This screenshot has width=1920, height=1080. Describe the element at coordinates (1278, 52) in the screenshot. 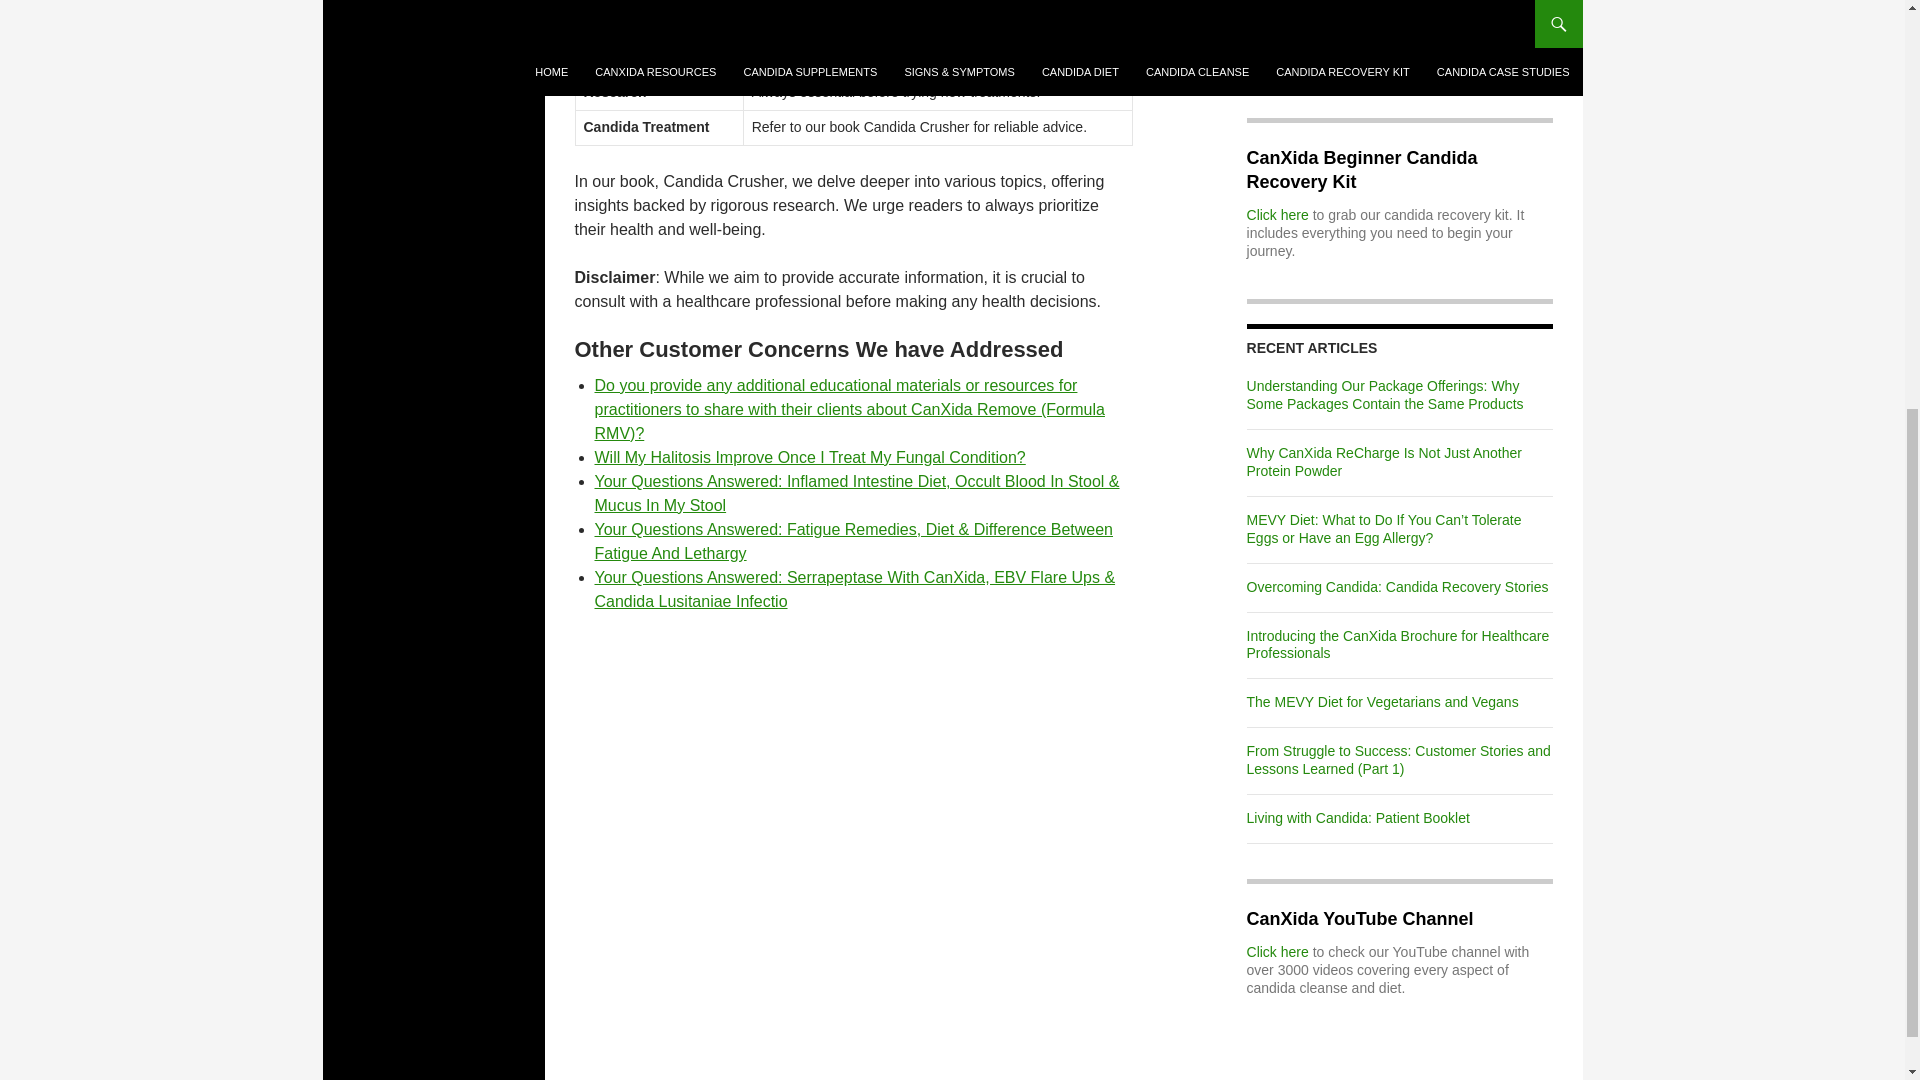

I see `Click here` at that location.